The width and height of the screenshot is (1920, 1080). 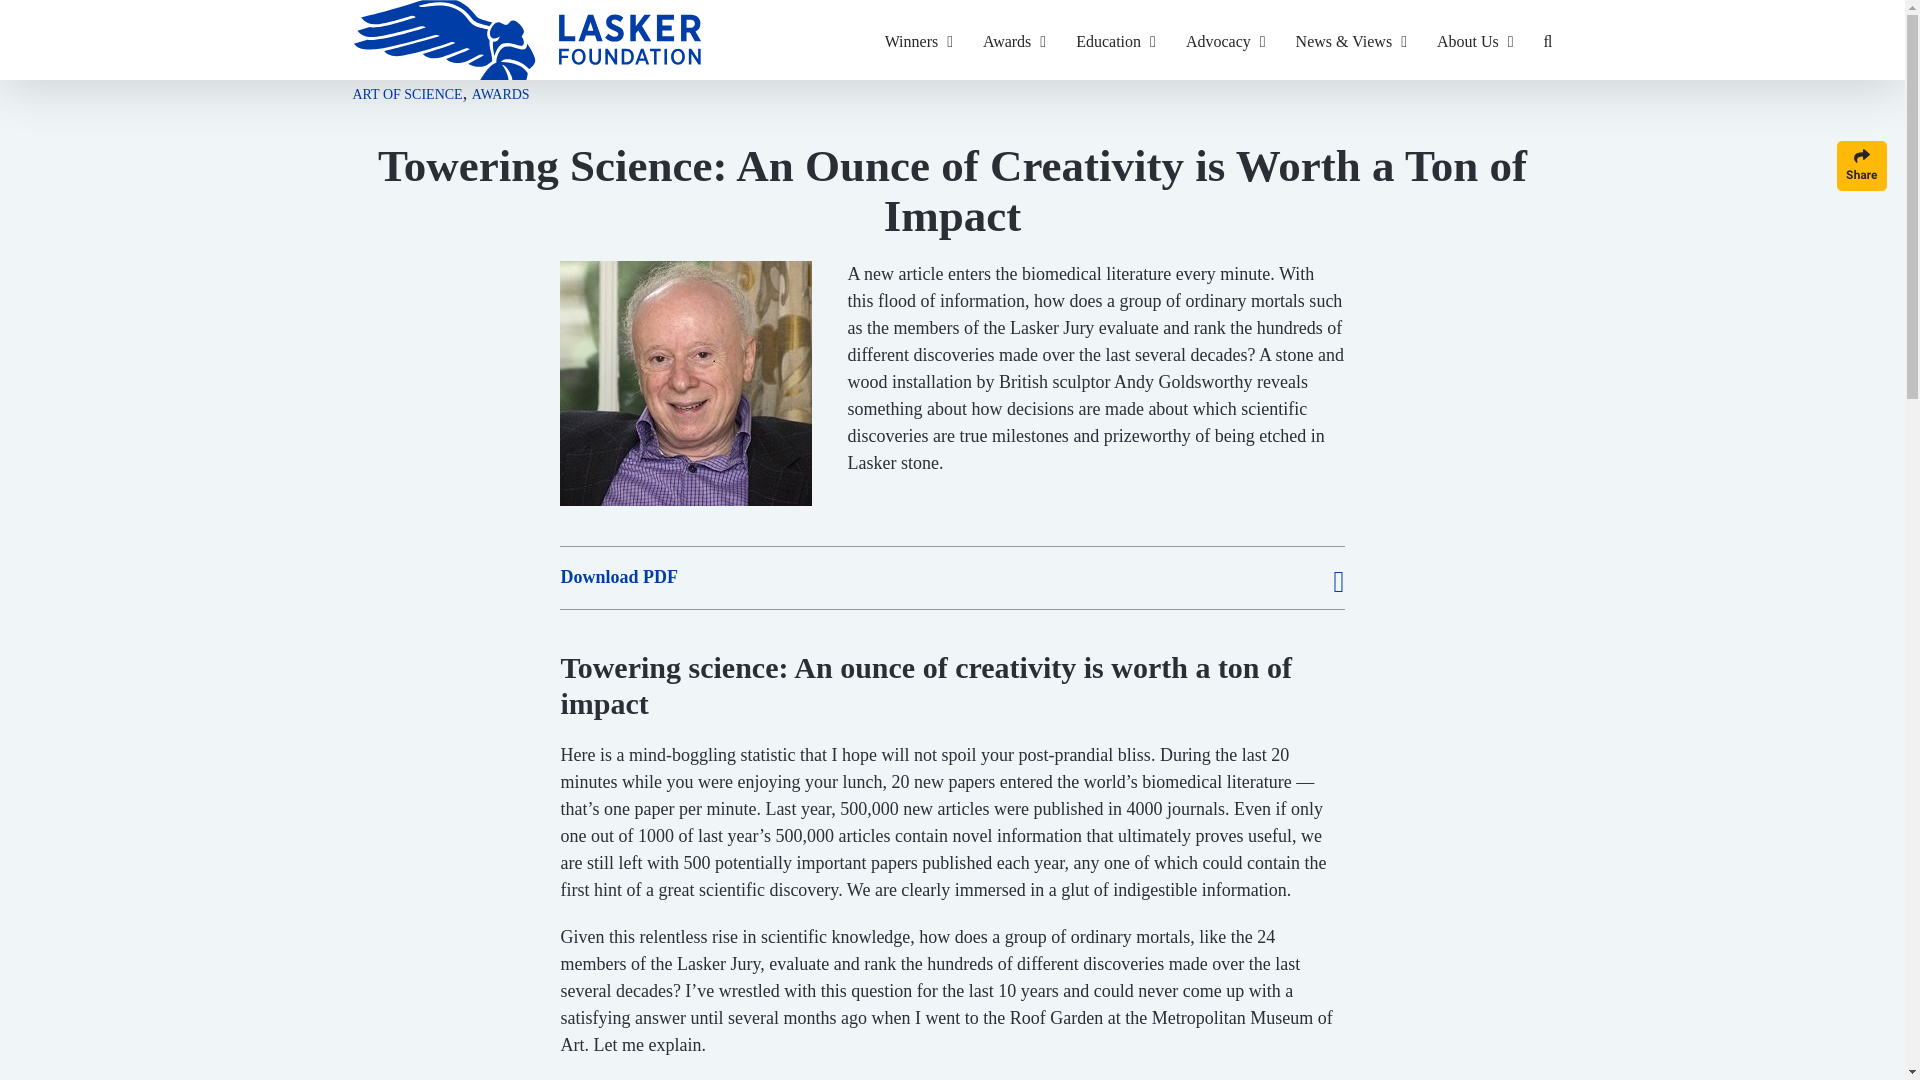 What do you see at coordinates (1475, 40) in the screenshot?
I see `About Us` at bounding box center [1475, 40].